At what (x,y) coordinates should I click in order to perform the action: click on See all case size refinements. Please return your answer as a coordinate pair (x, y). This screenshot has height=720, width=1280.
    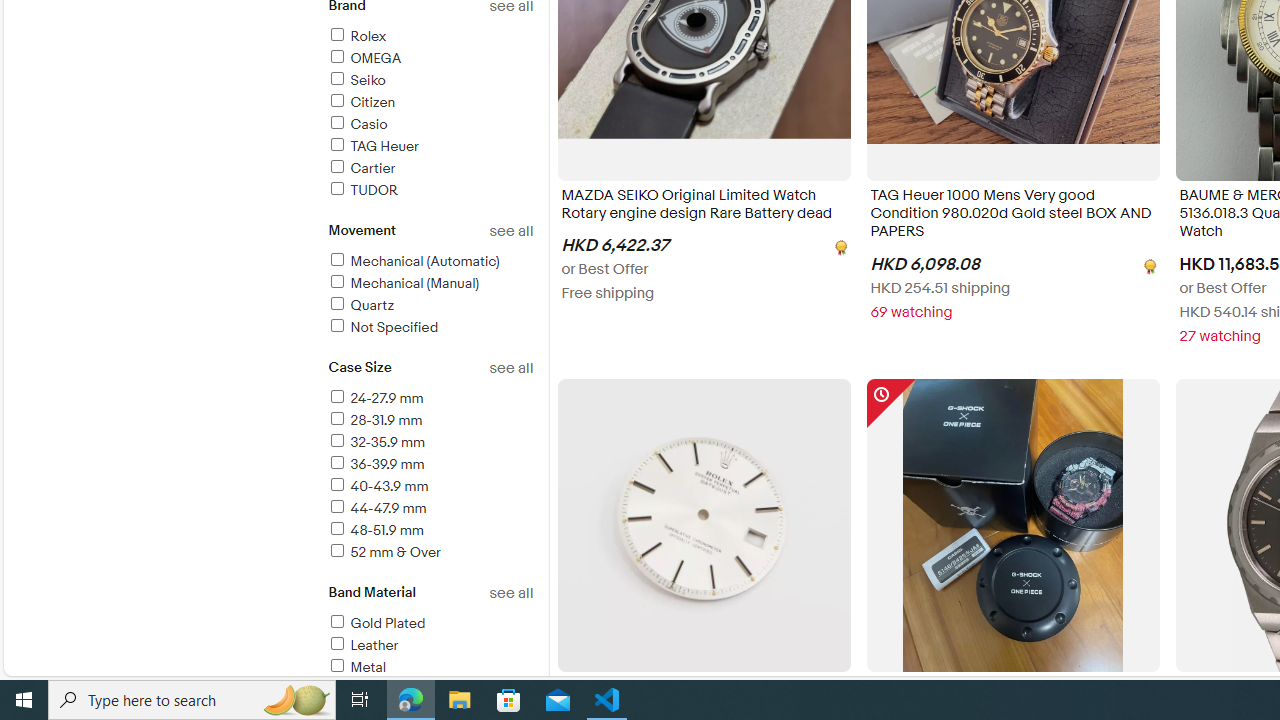
    Looking at the image, I should click on (510, 368).